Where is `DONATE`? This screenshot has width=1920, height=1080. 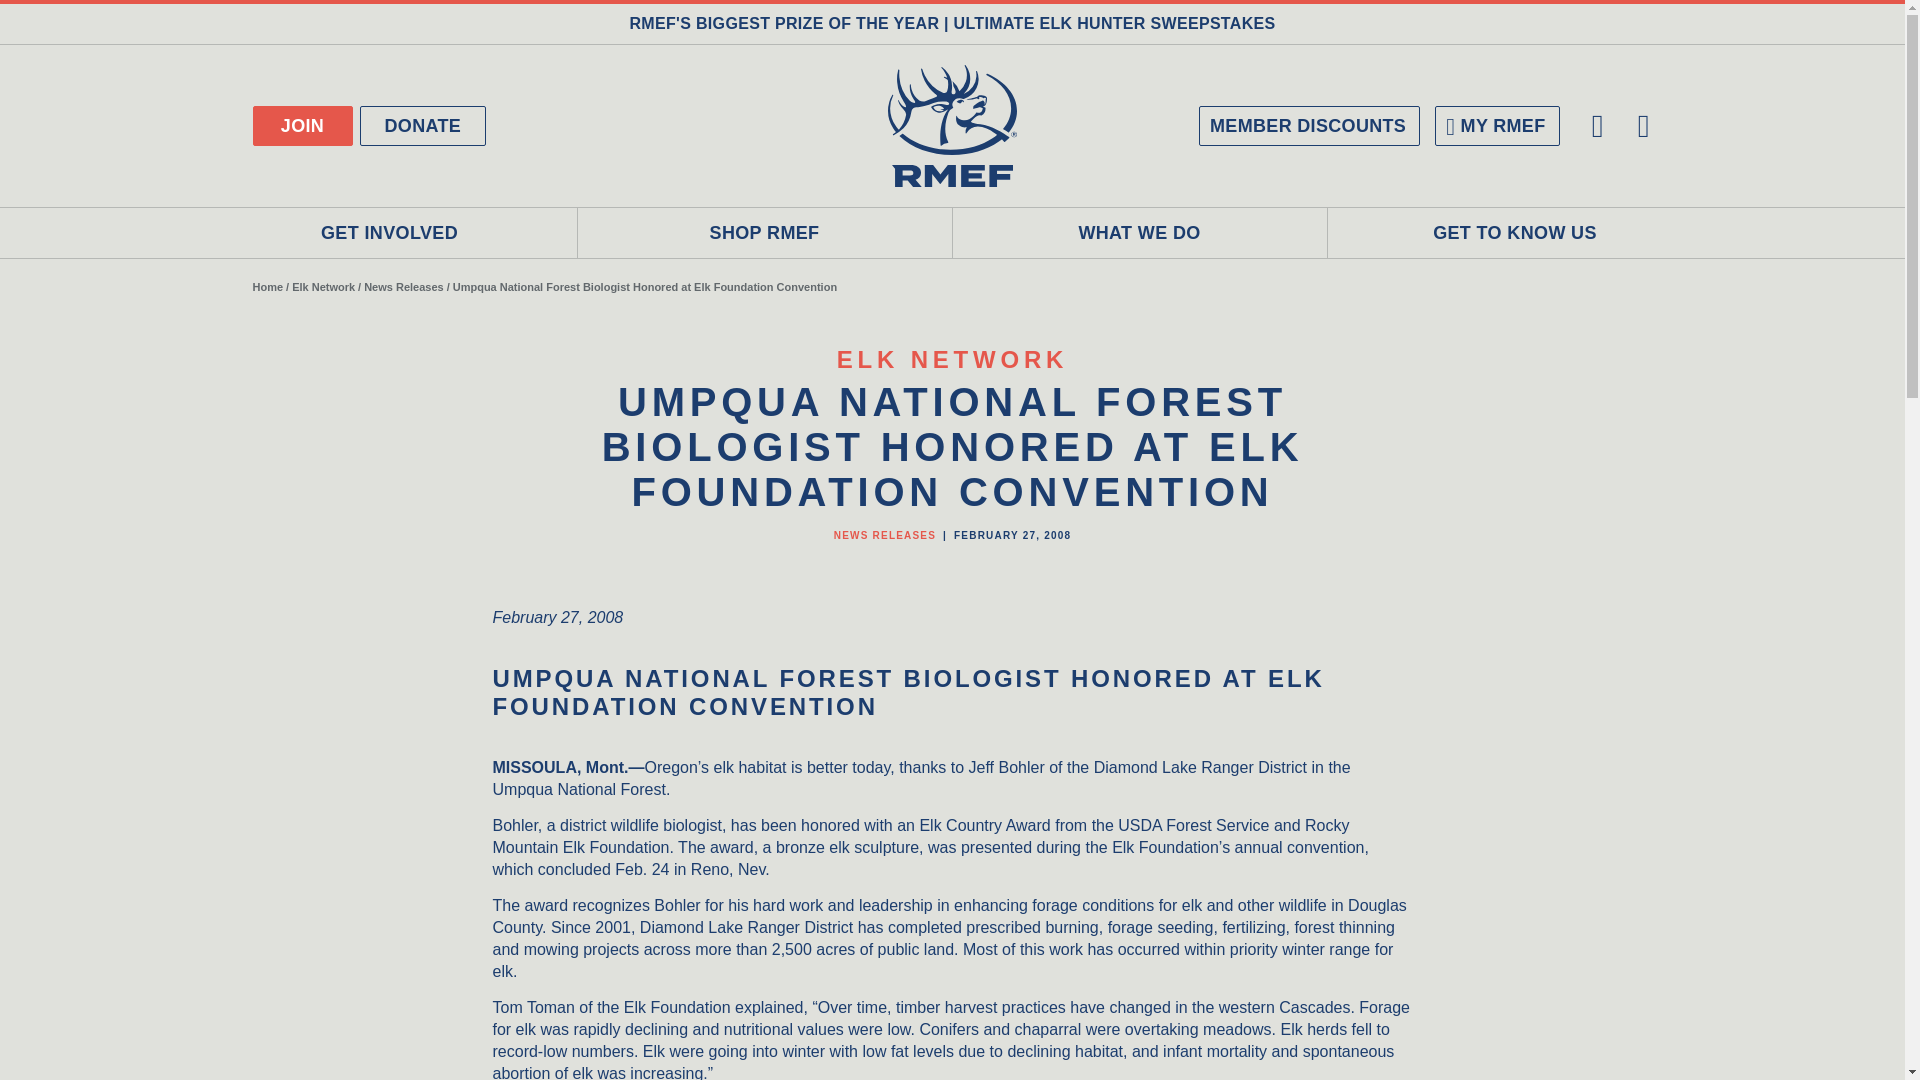
DONATE is located at coordinates (424, 125).